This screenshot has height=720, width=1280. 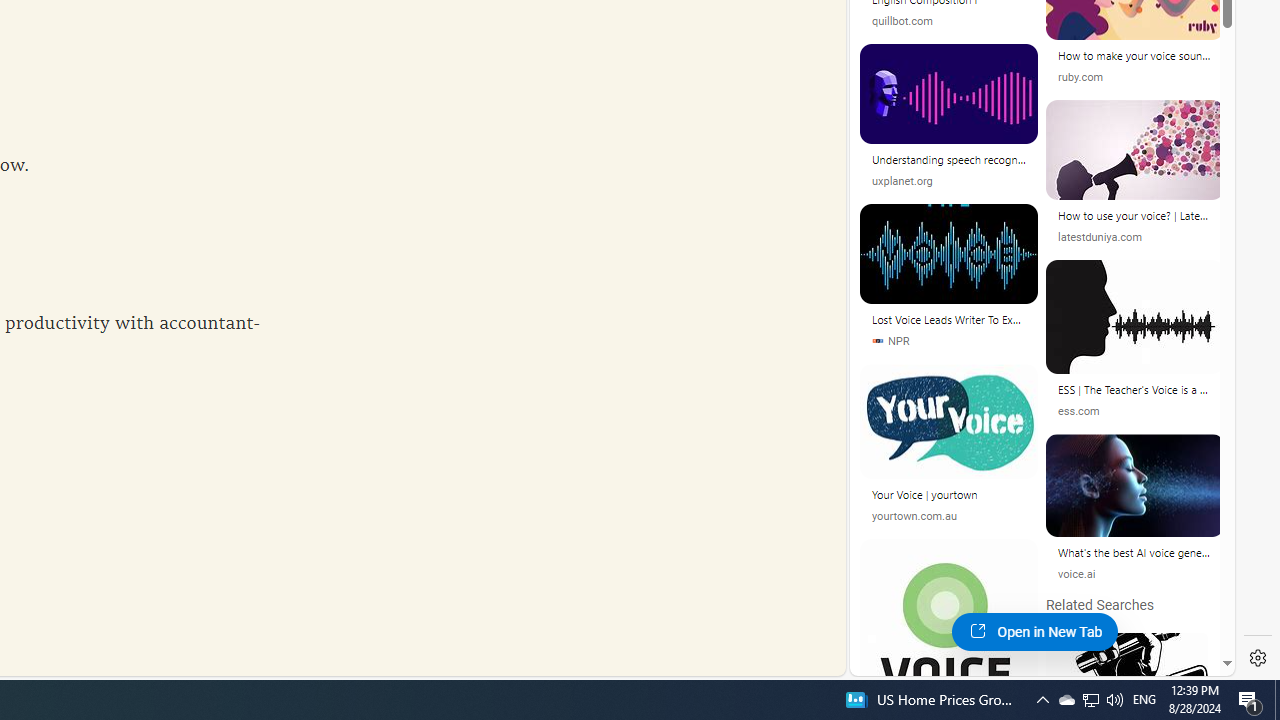 I want to click on ruby.com, so click(x=1135, y=78).